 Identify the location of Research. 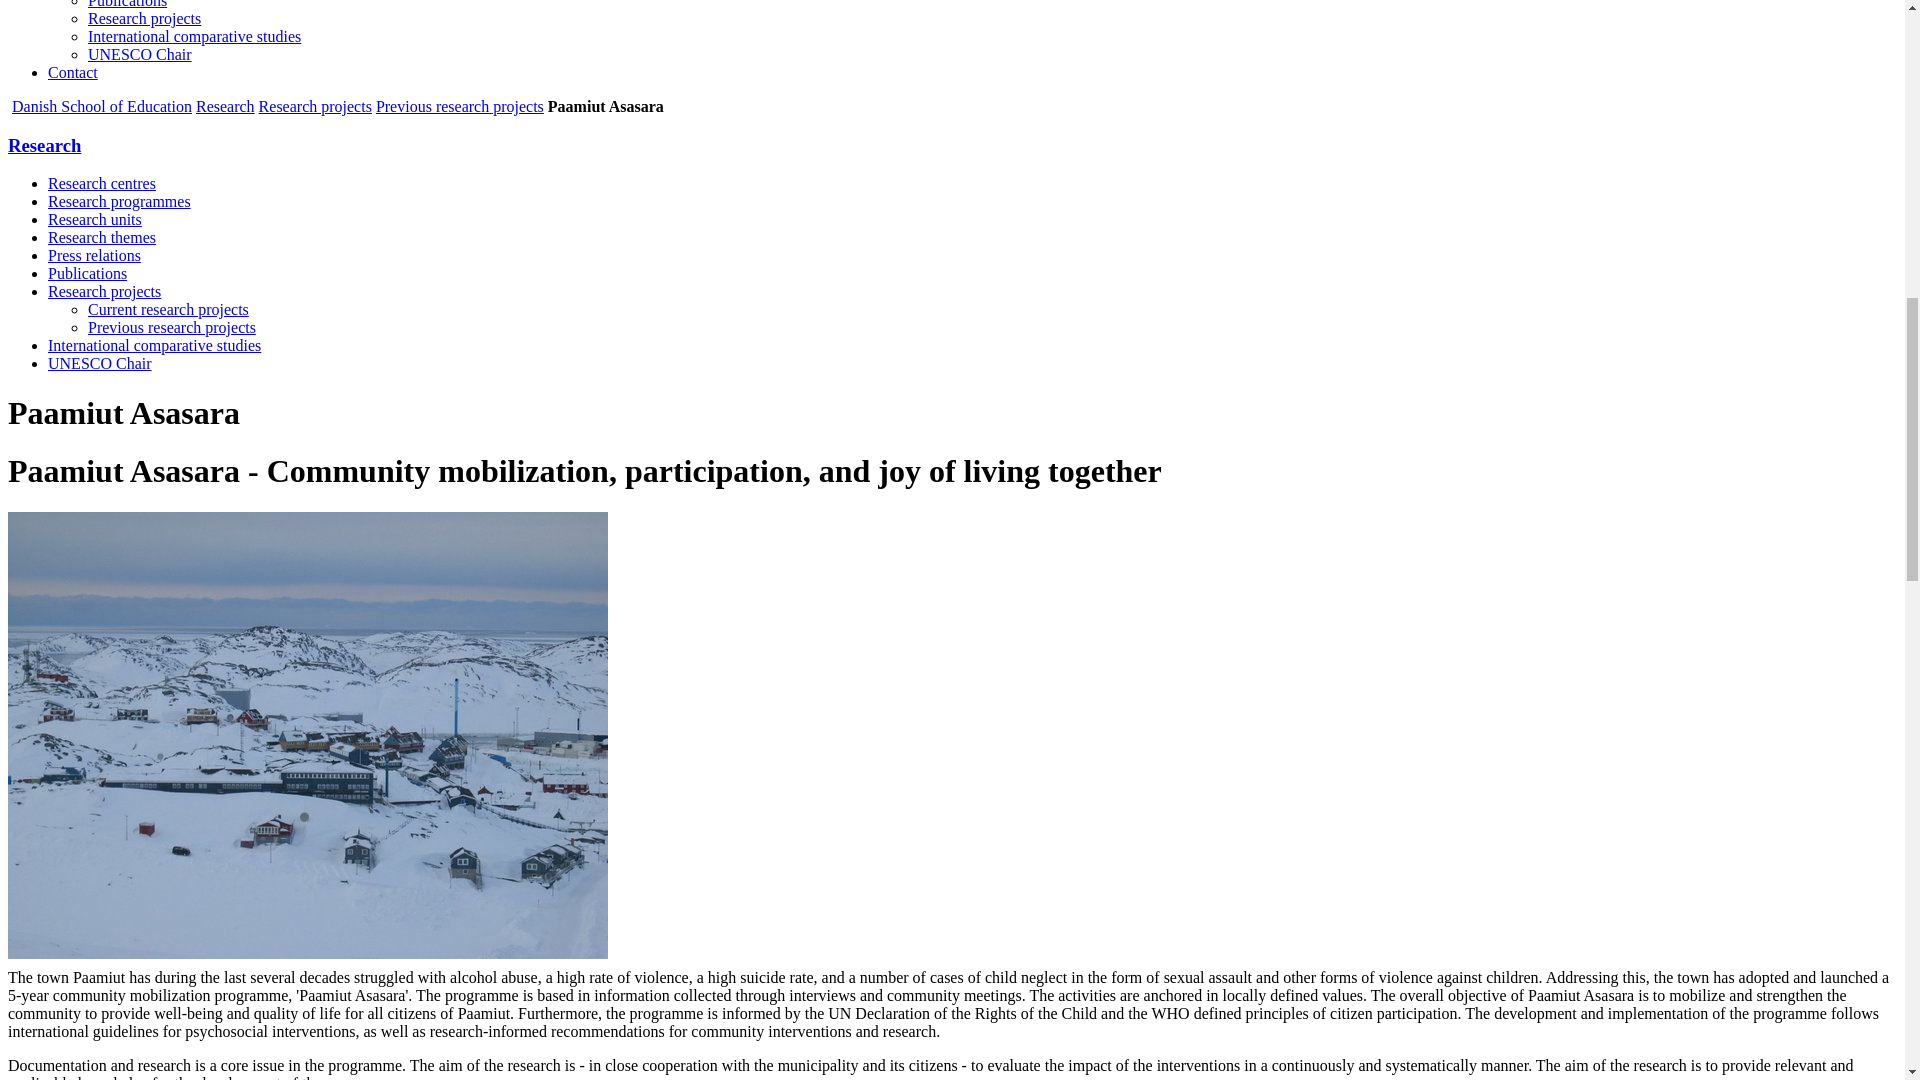
(225, 106).